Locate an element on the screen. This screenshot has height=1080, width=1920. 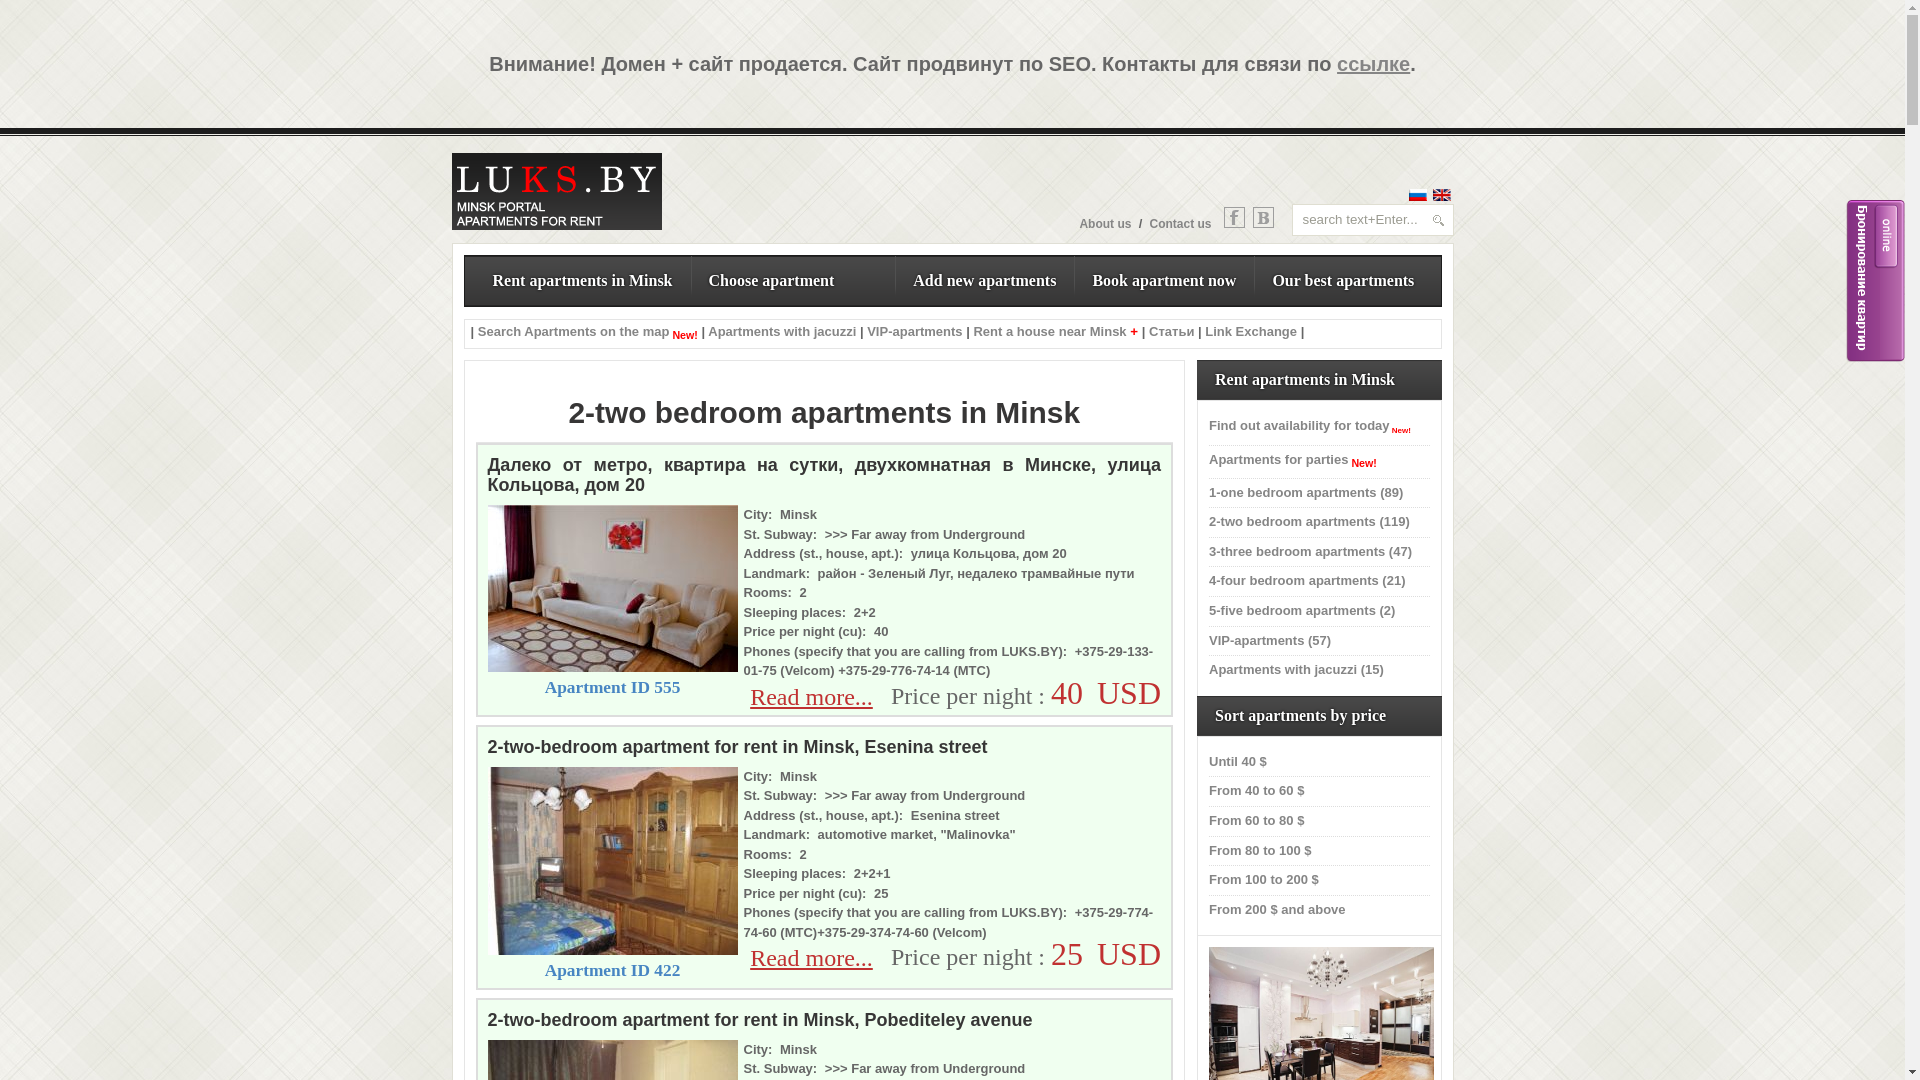
2-two-bedroom apartment for rent in Minsk, Esenina street is located at coordinates (613, 950).